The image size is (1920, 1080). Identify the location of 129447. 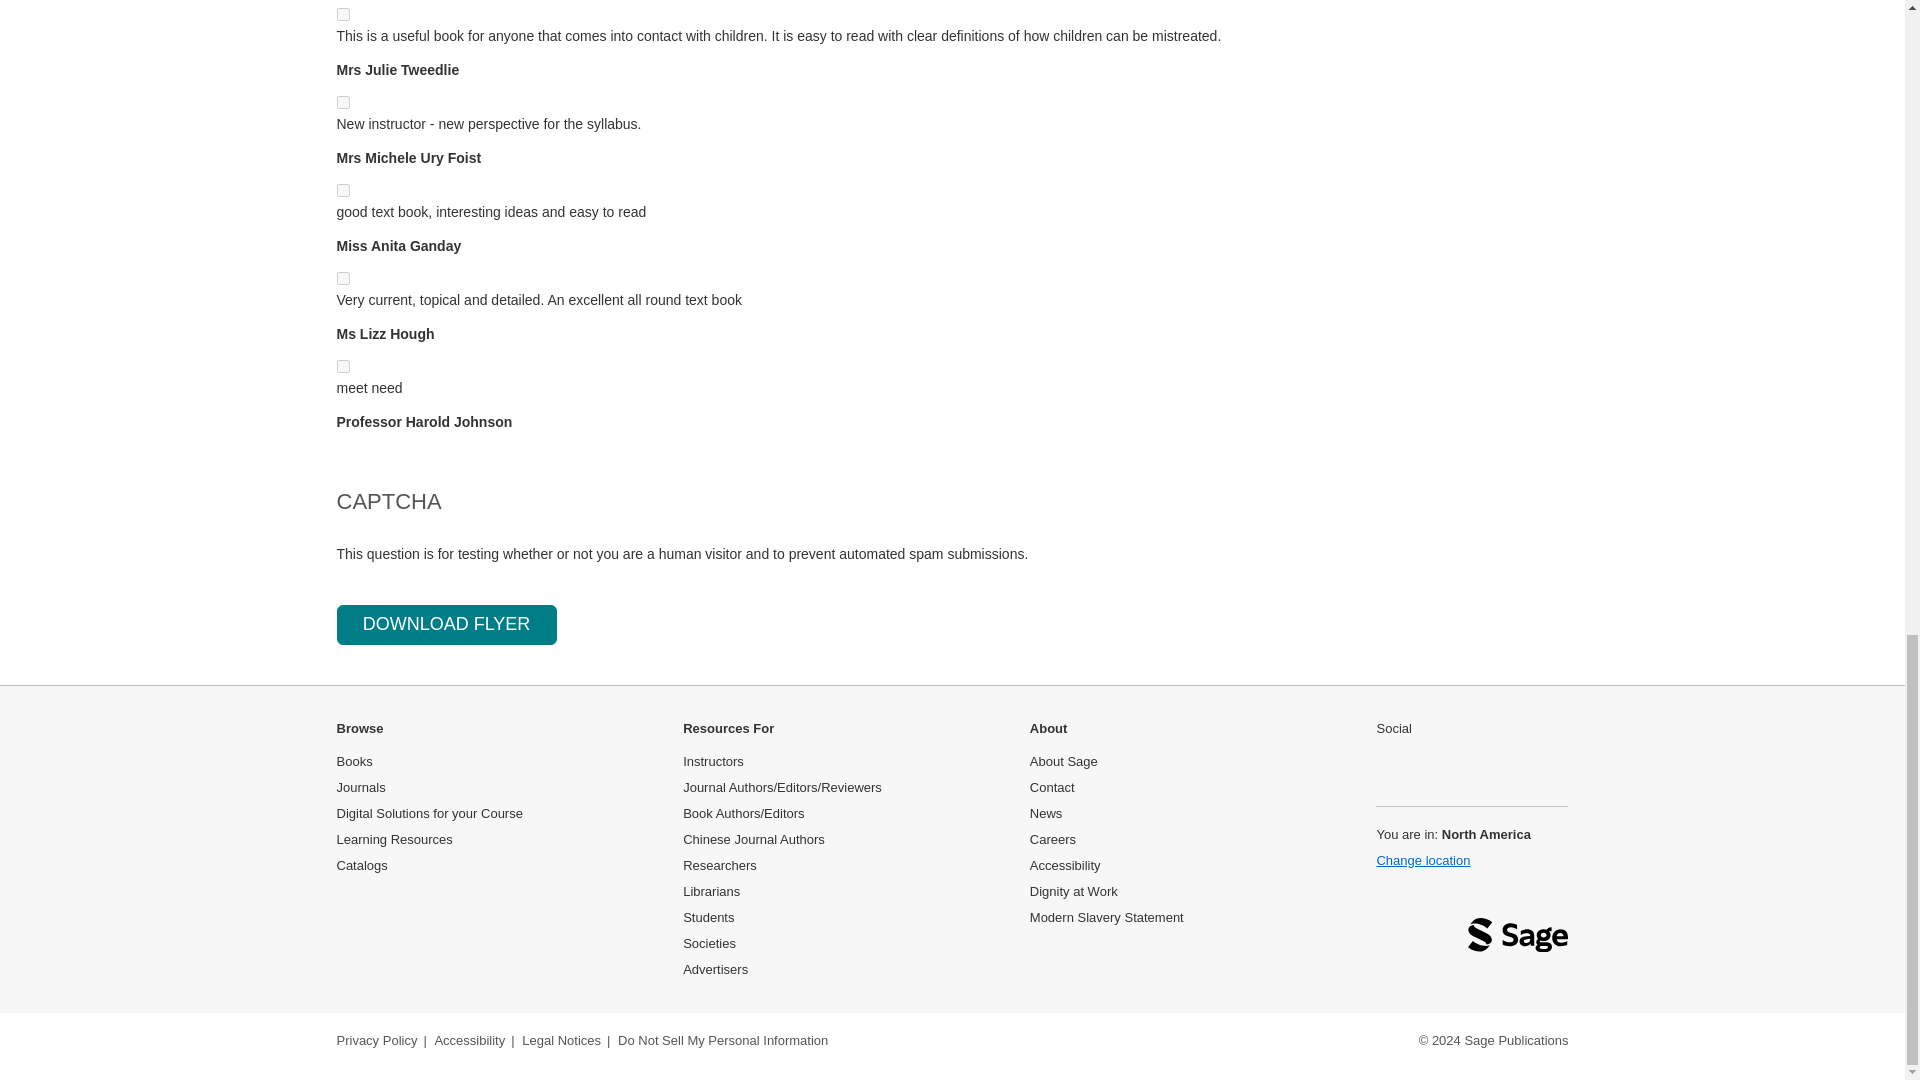
(342, 14).